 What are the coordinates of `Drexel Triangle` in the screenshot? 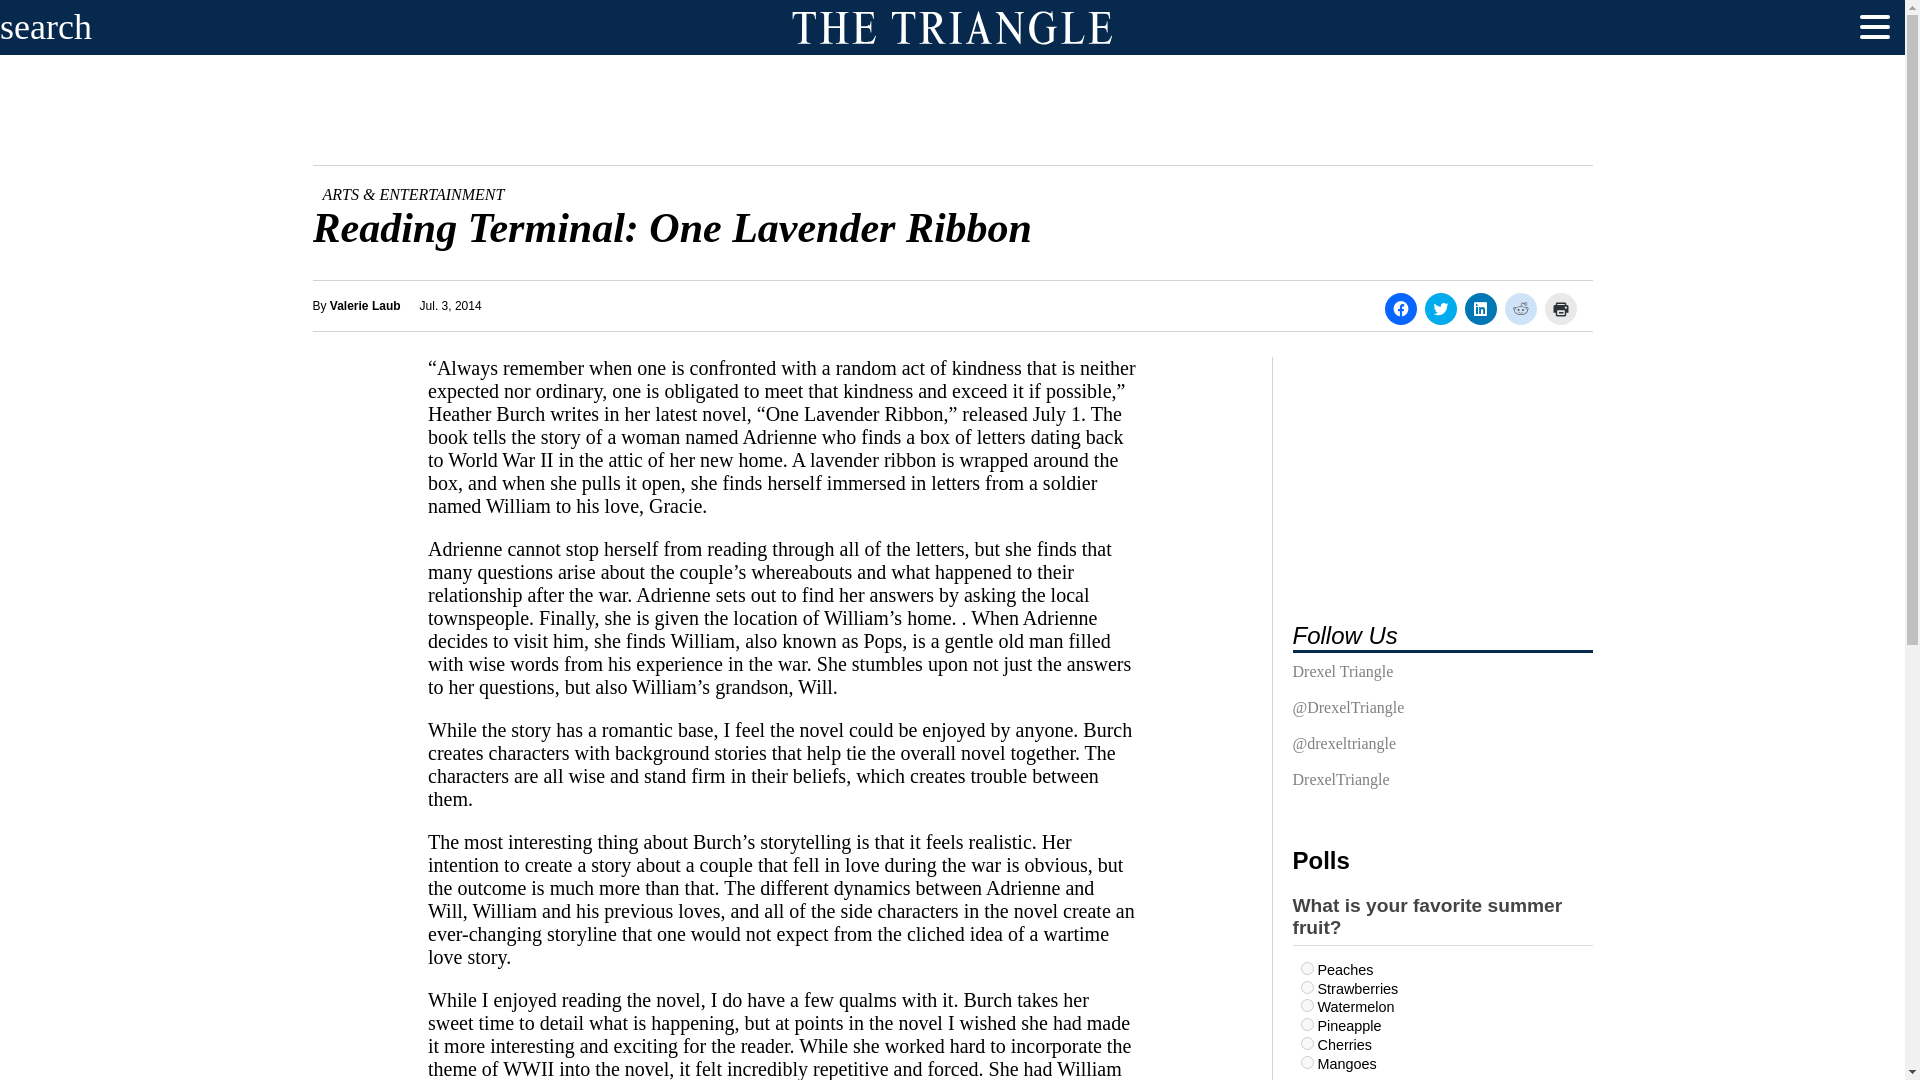 It's located at (1342, 676).